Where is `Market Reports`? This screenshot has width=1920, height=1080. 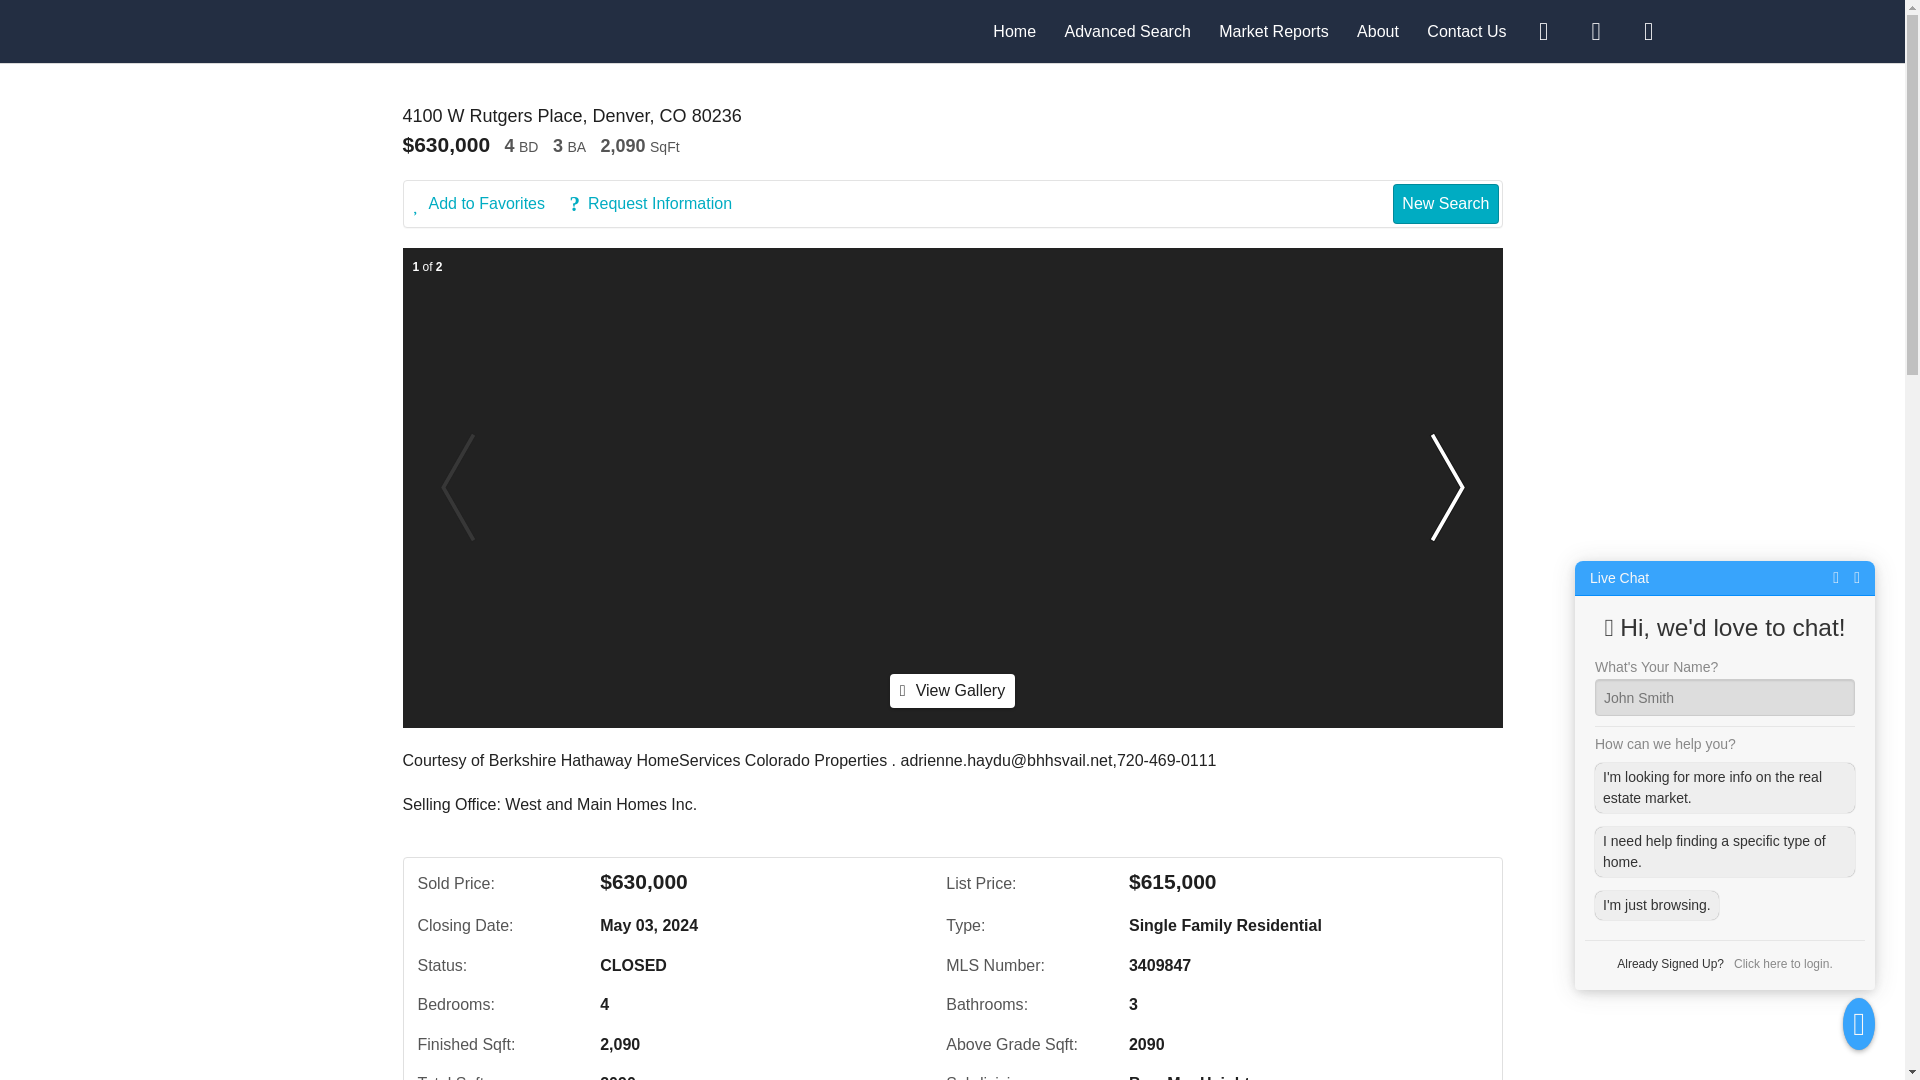 Market Reports is located at coordinates (1274, 30).